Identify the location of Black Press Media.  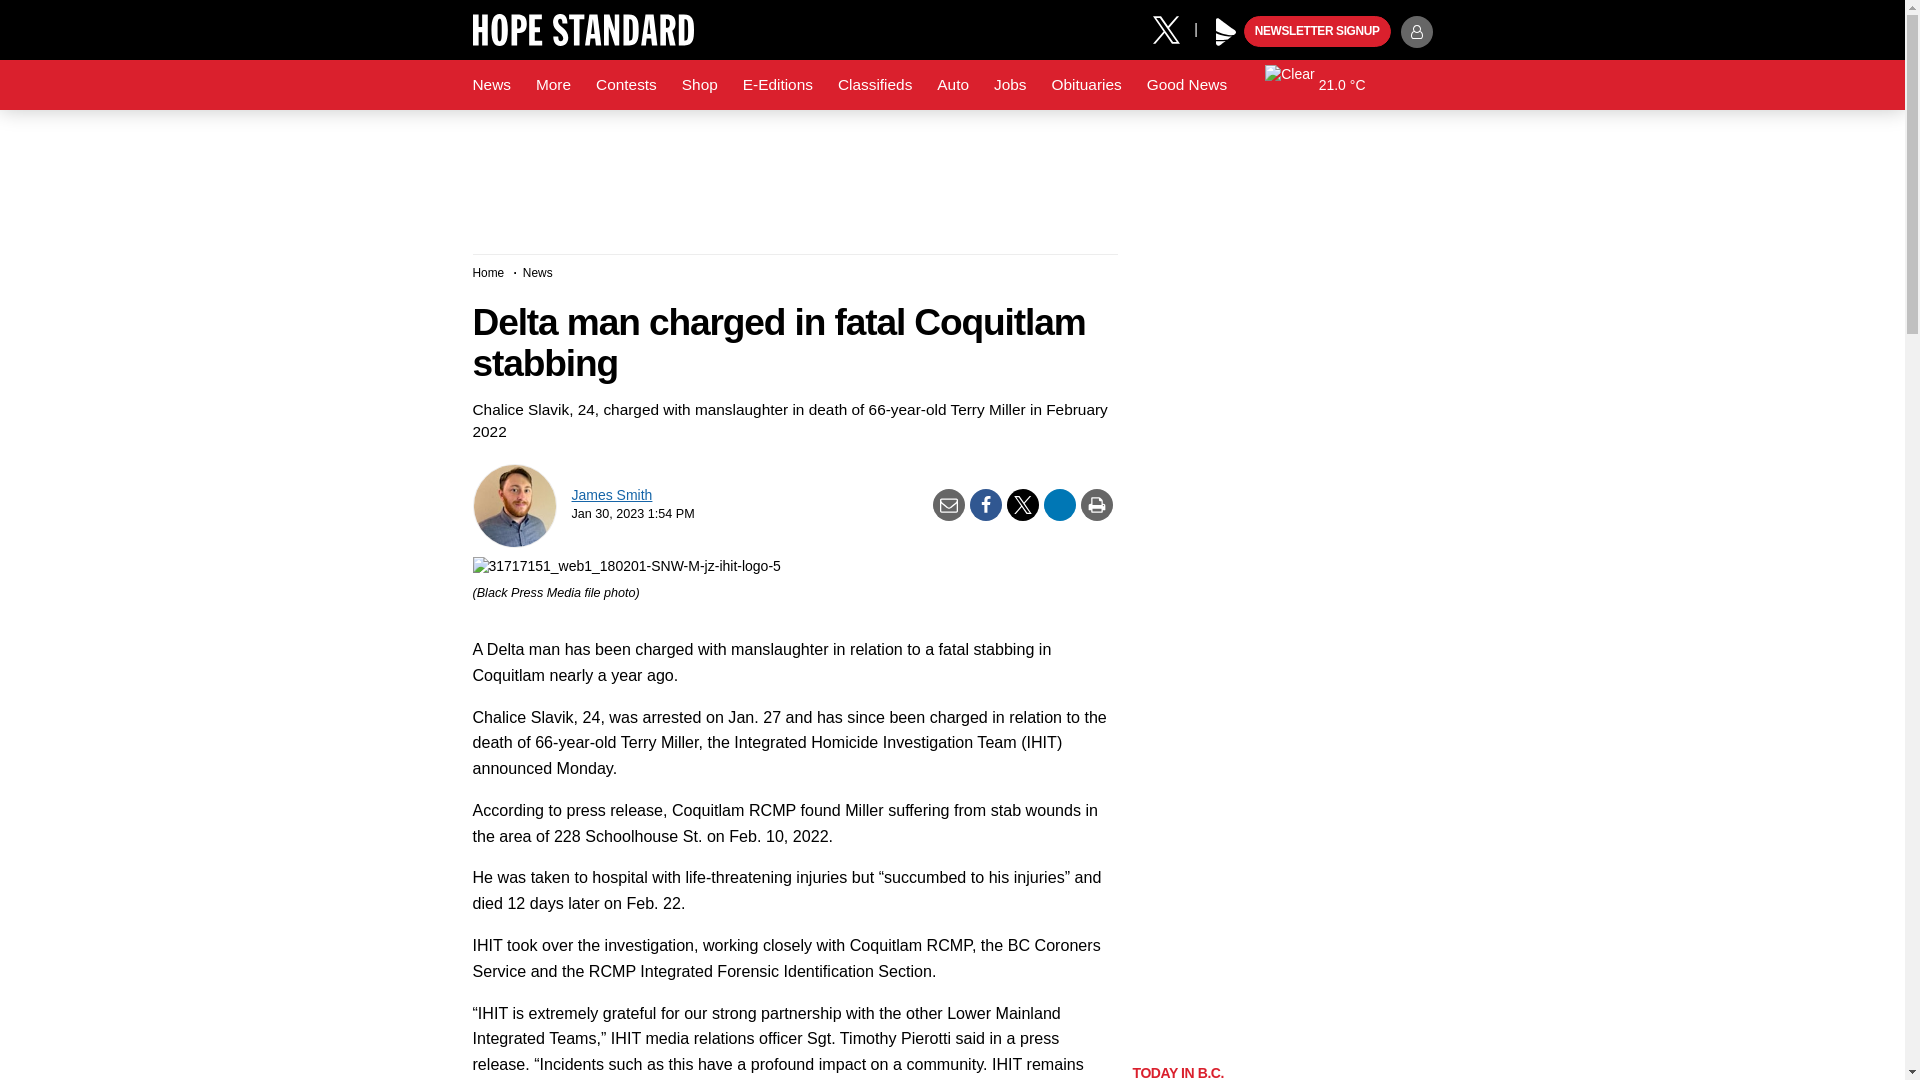
(1226, 32).